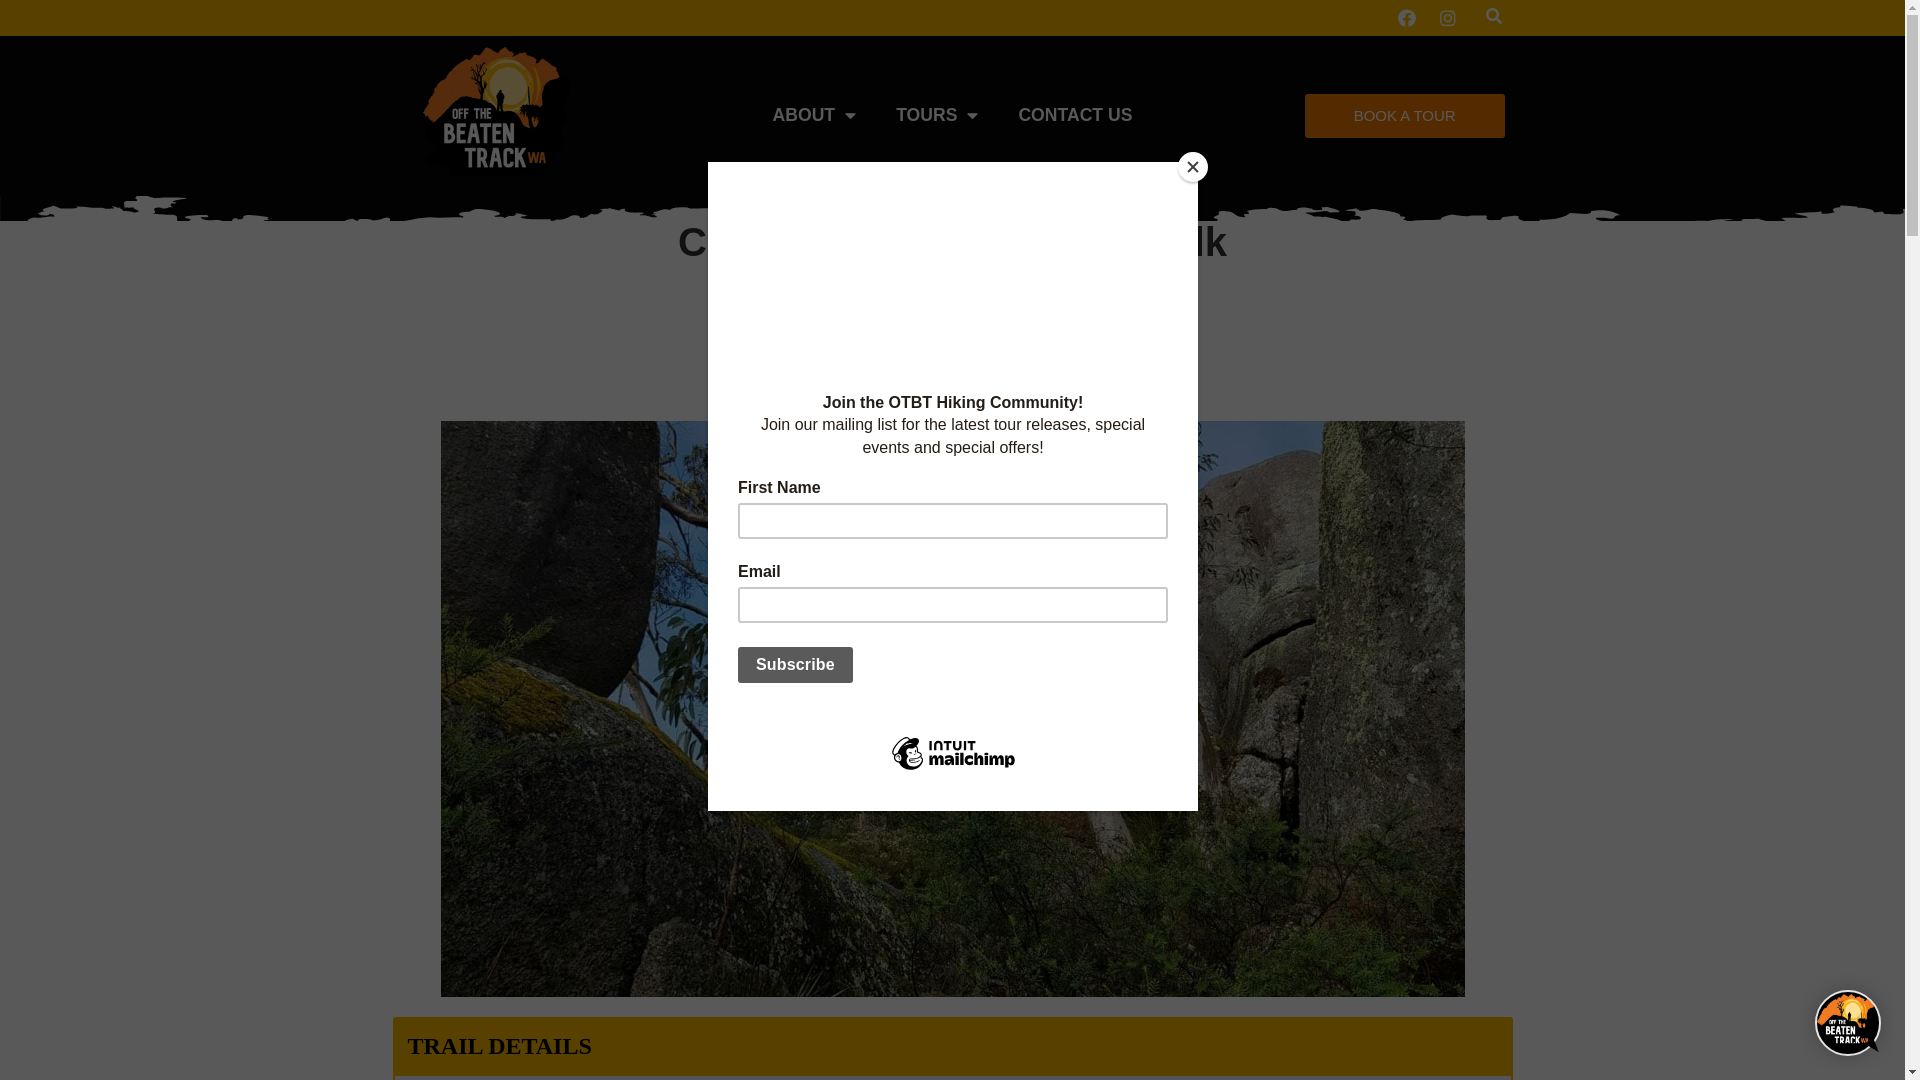 The width and height of the screenshot is (1920, 1080). I want to click on September 24, 2021, so click(1028, 354).